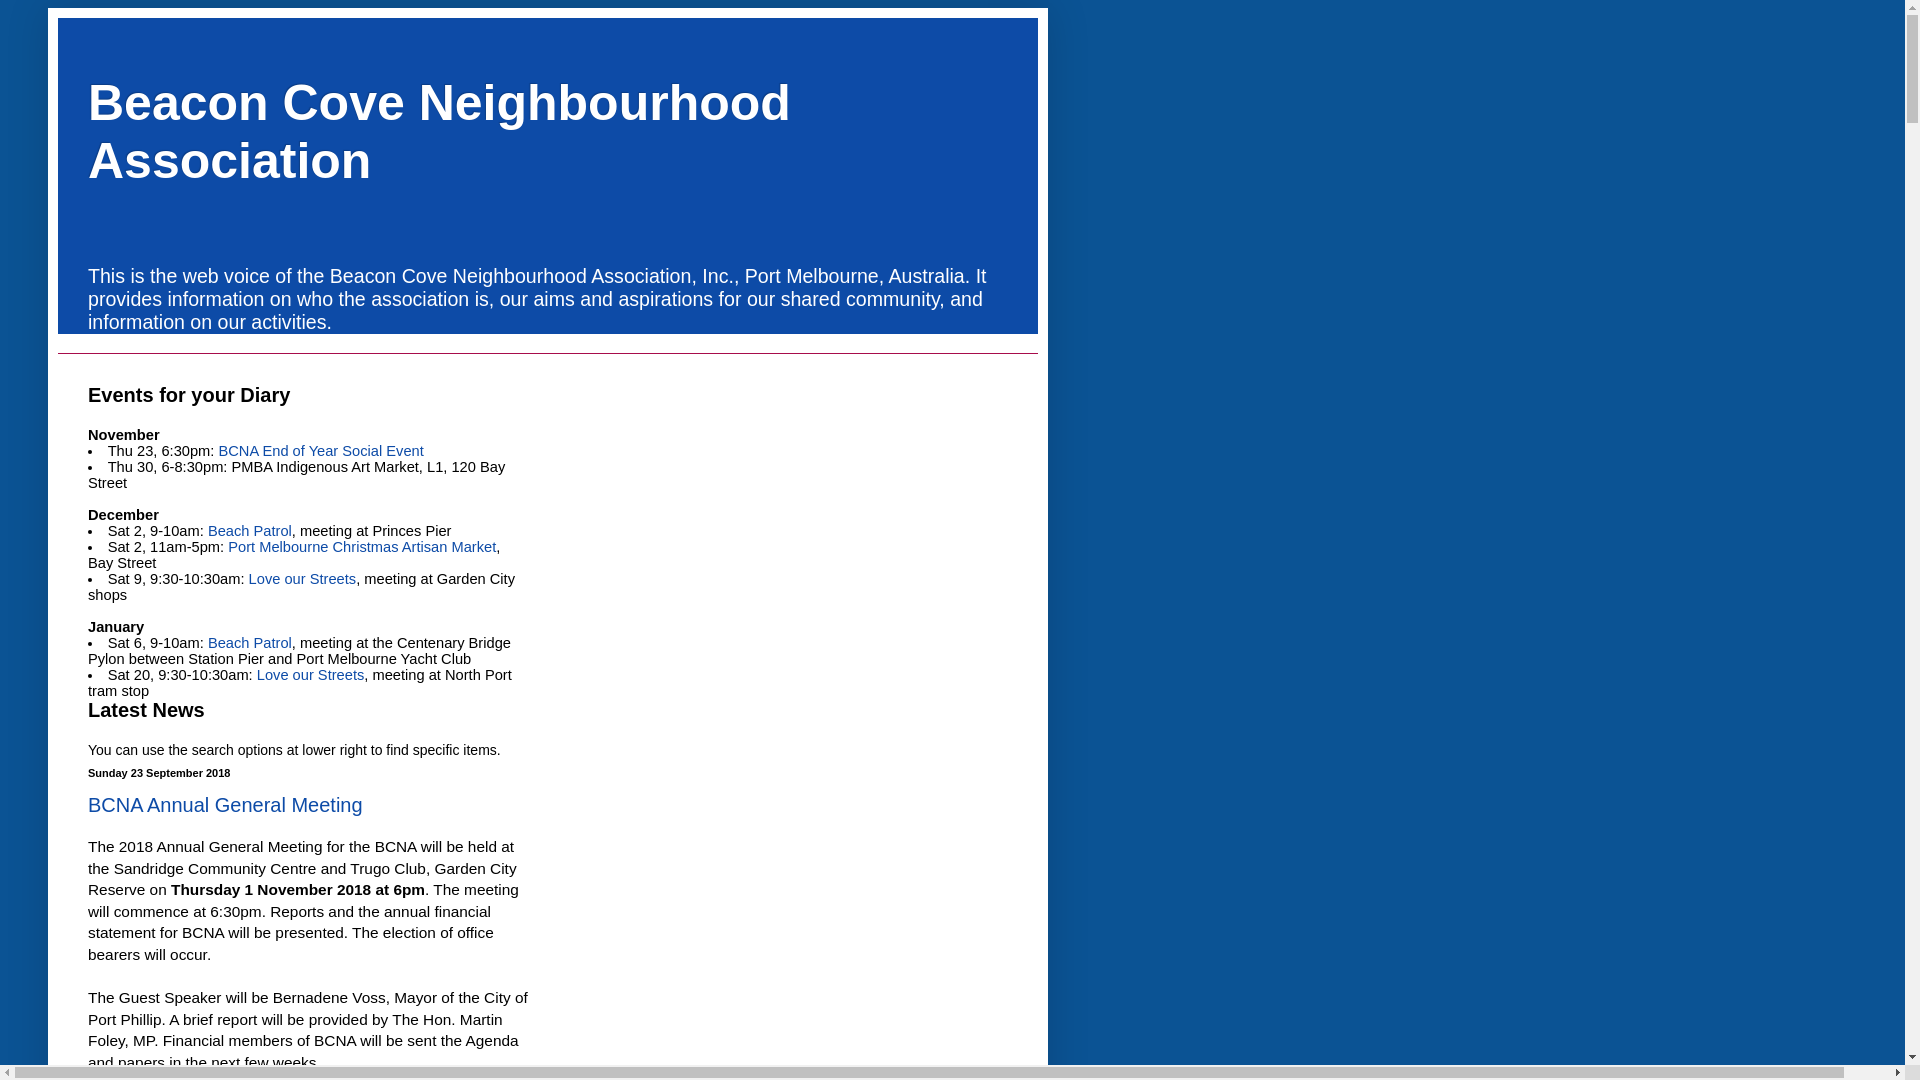  I want to click on Beach Patrol, so click(250, 531).